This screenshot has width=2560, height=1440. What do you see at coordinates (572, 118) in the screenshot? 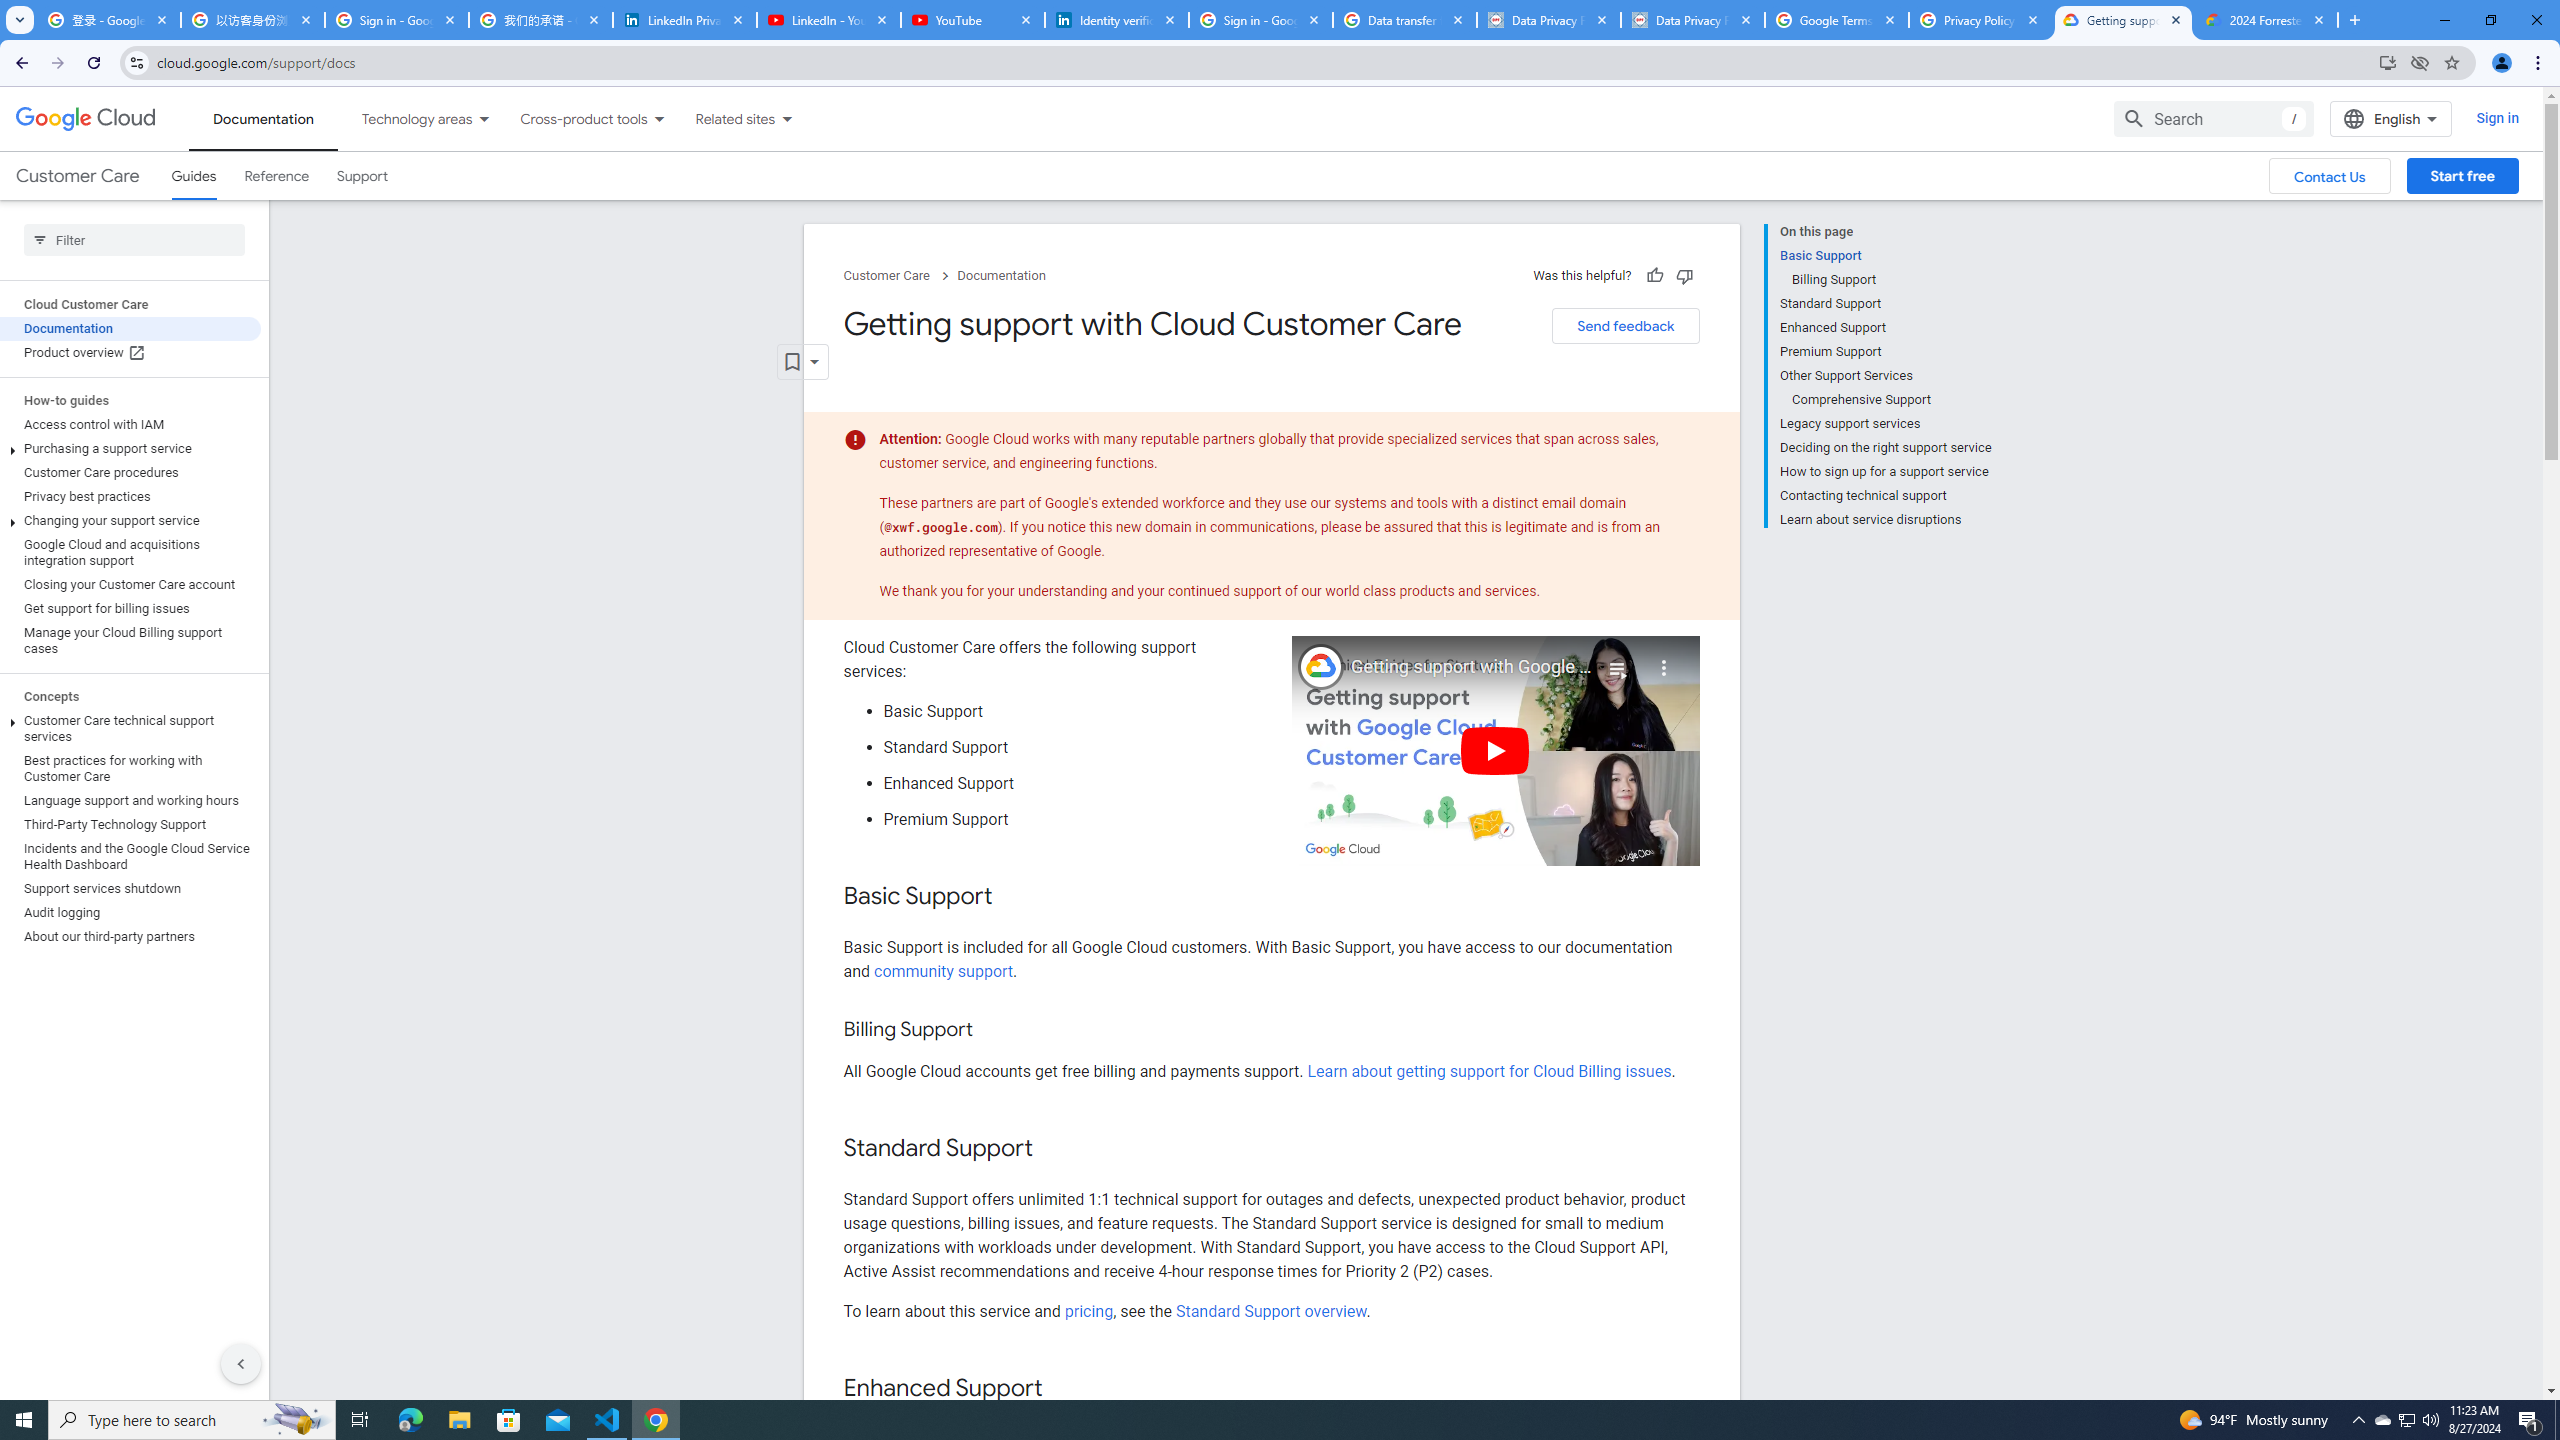
I see `Cross-product tools` at bounding box center [572, 118].